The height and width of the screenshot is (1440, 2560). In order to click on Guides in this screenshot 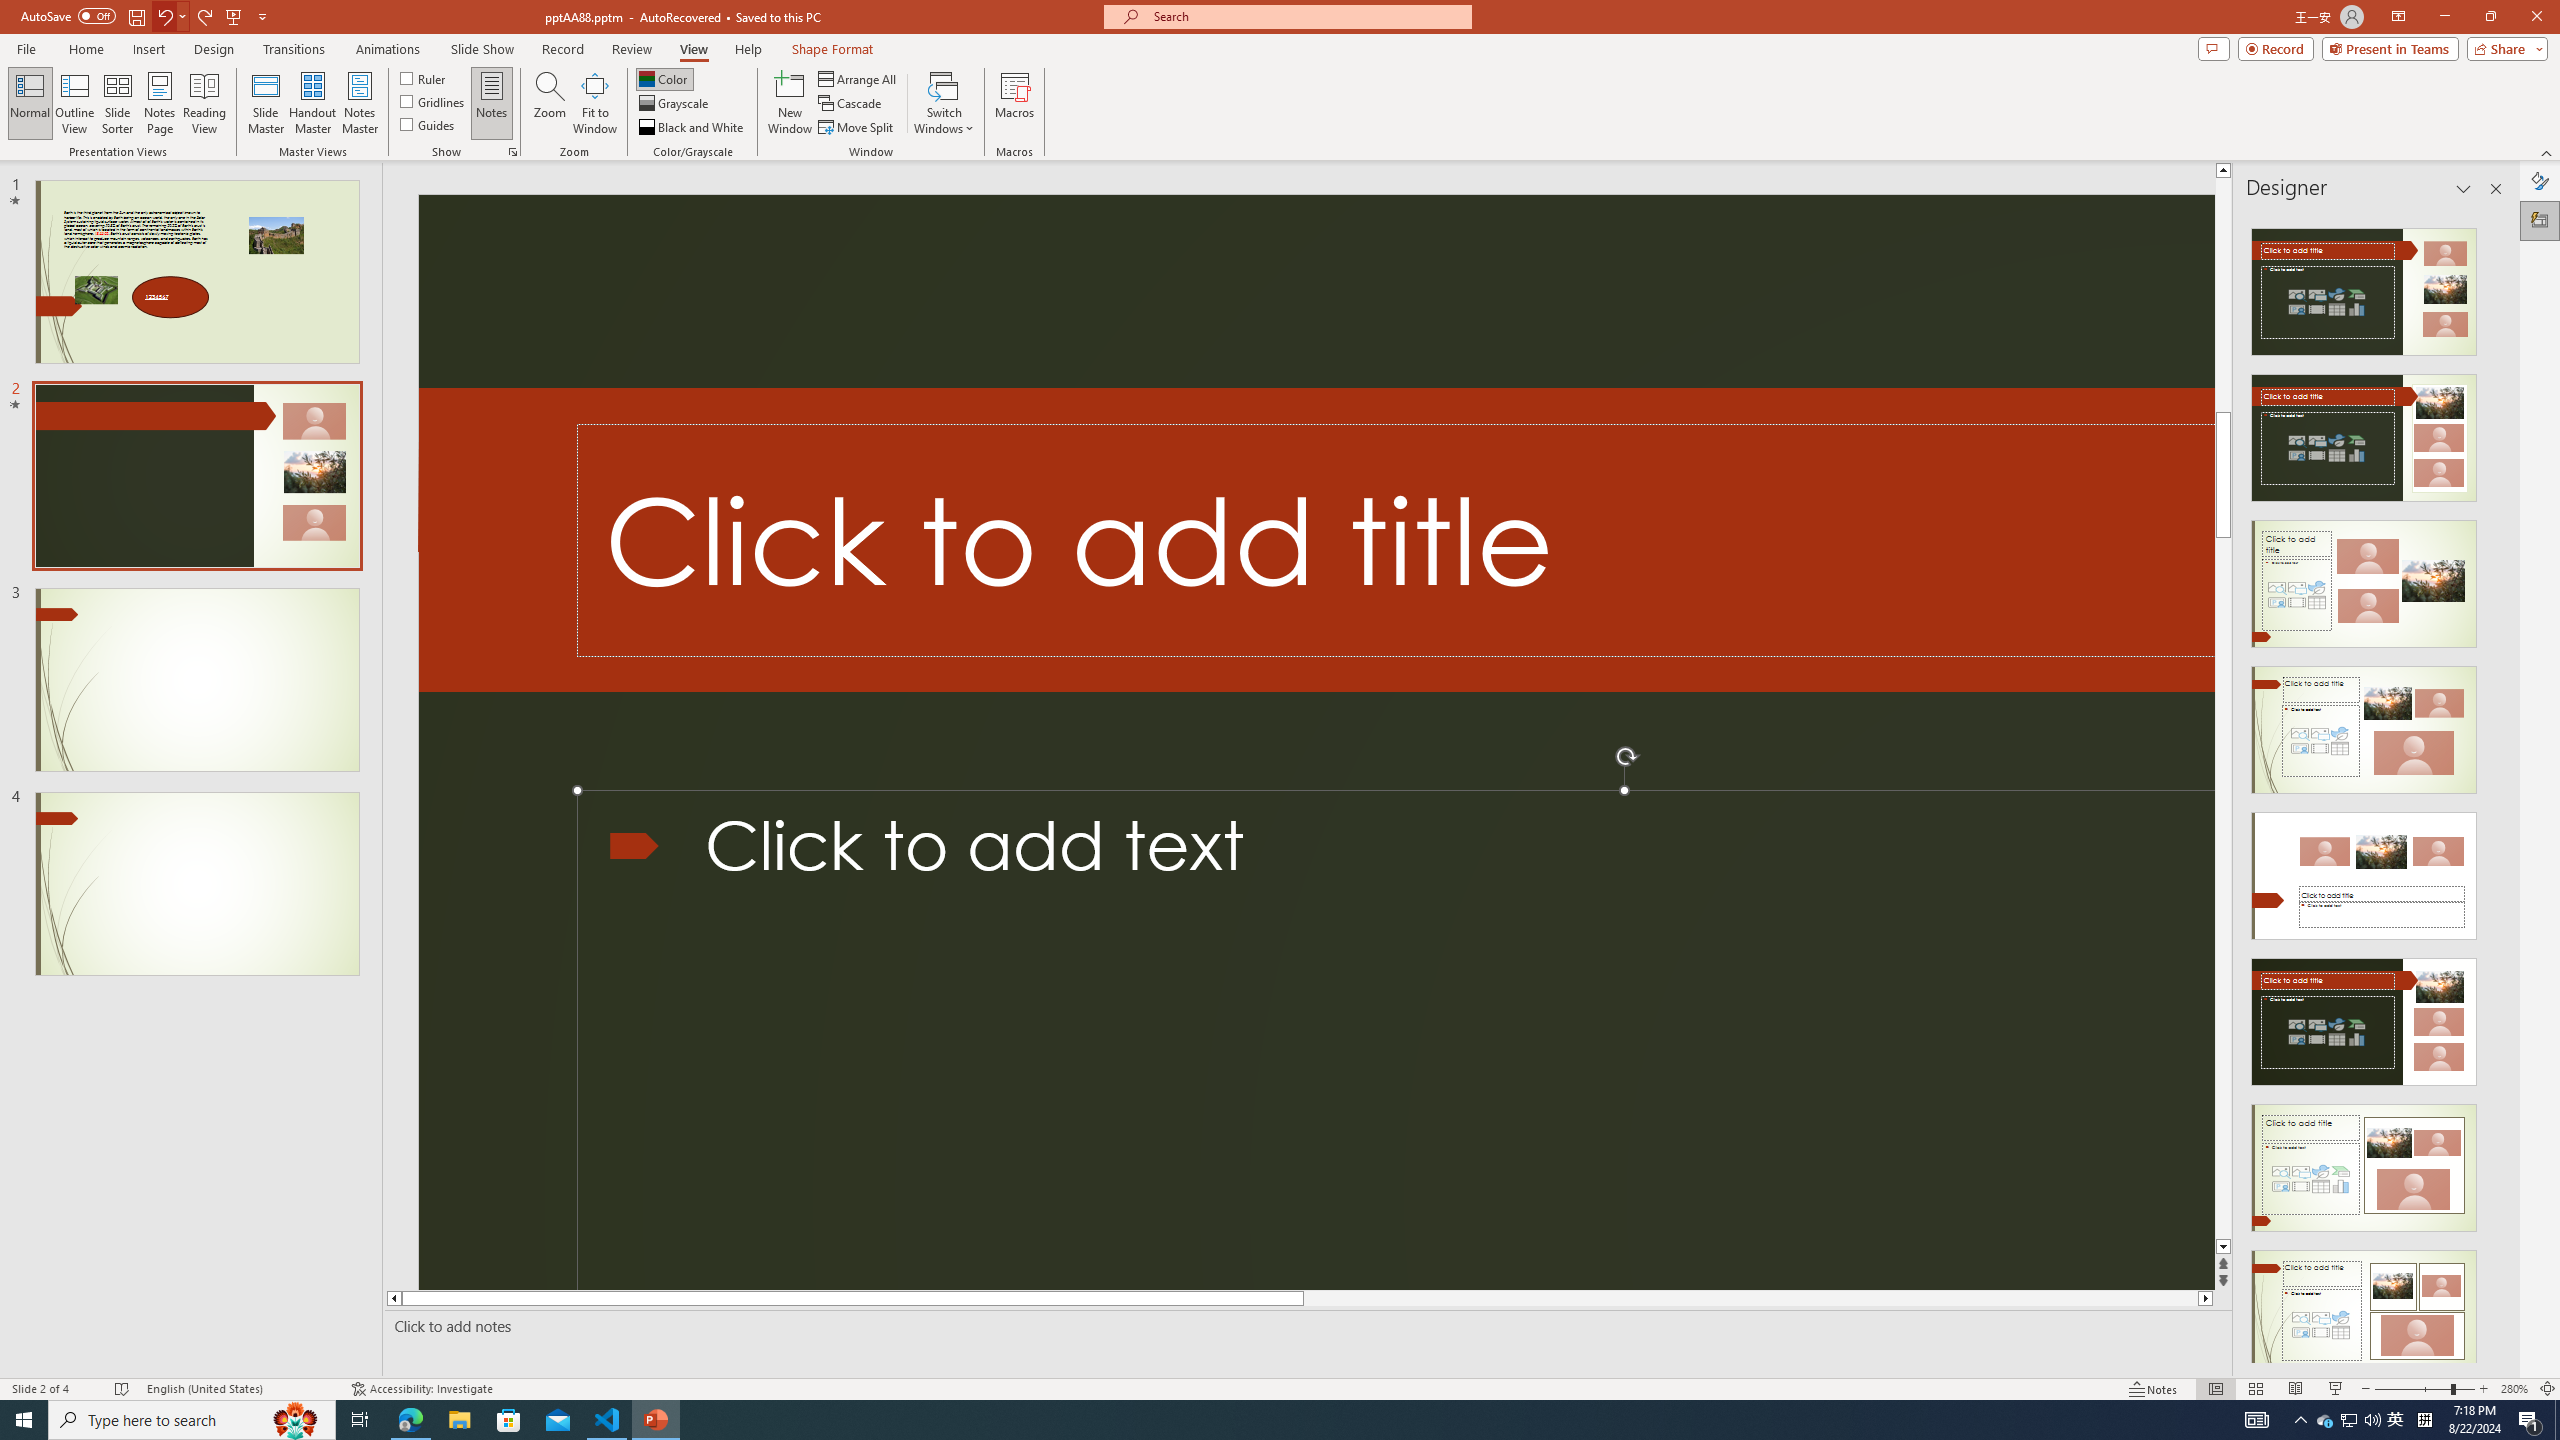, I will do `click(428, 124)`.